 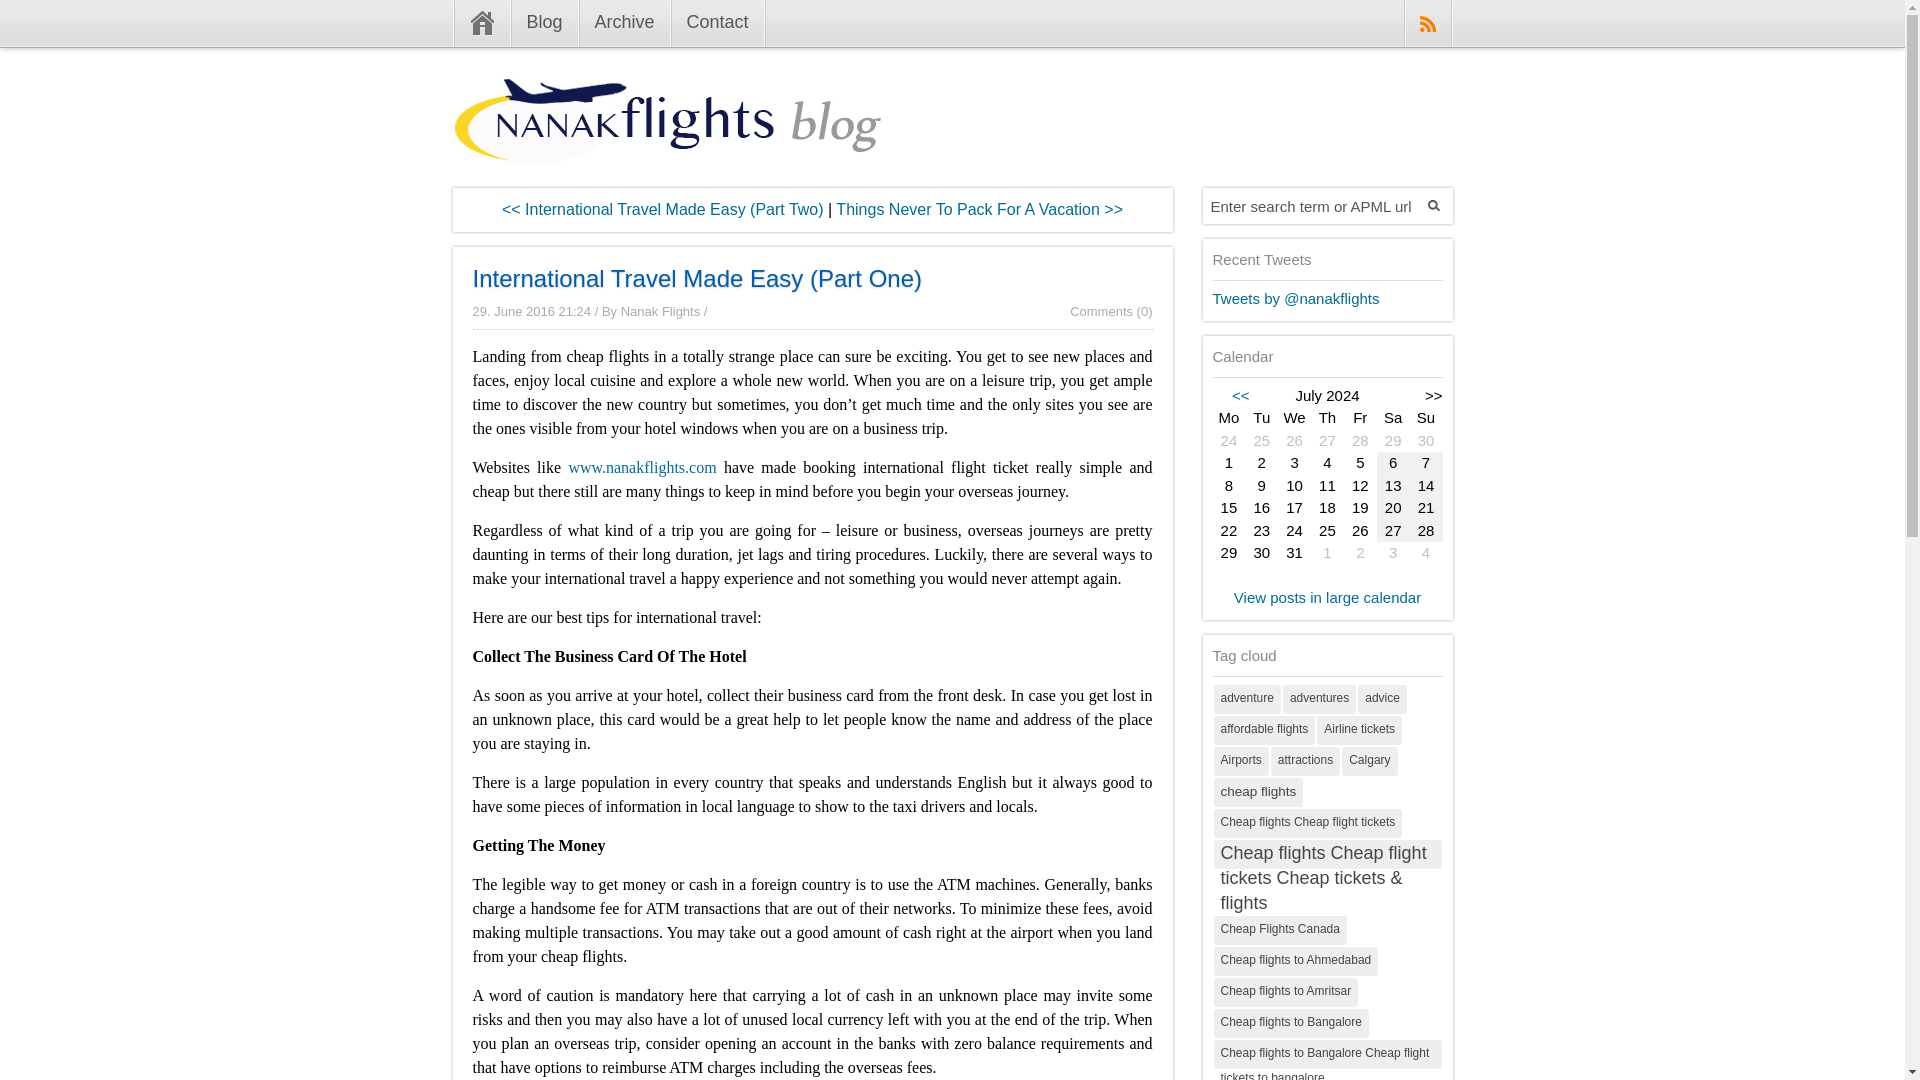 What do you see at coordinates (544, 24) in the screenshot?
I see `Blog` at bounding box center [544, 24].